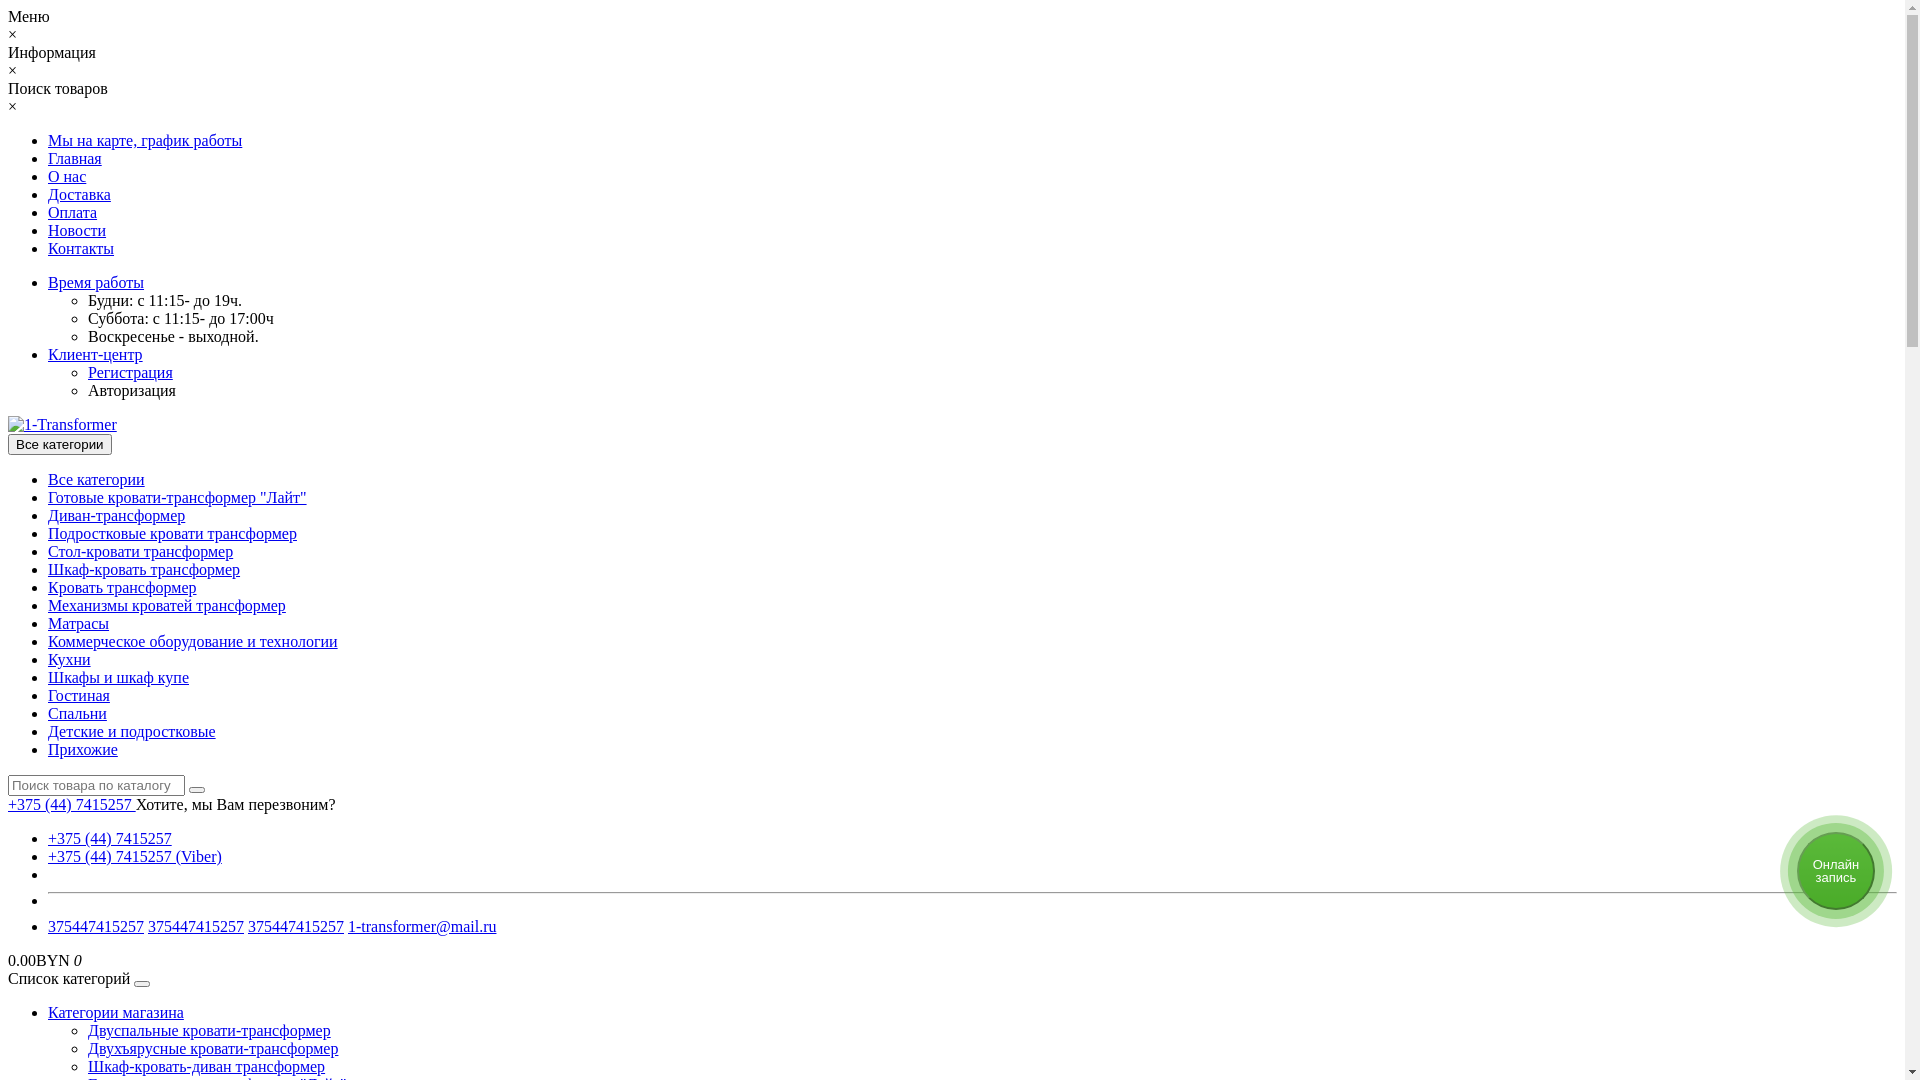  What do you see at coordinates (196, 926) in the screenshot?
I see `375447415257` at bounding box center [196, 926].